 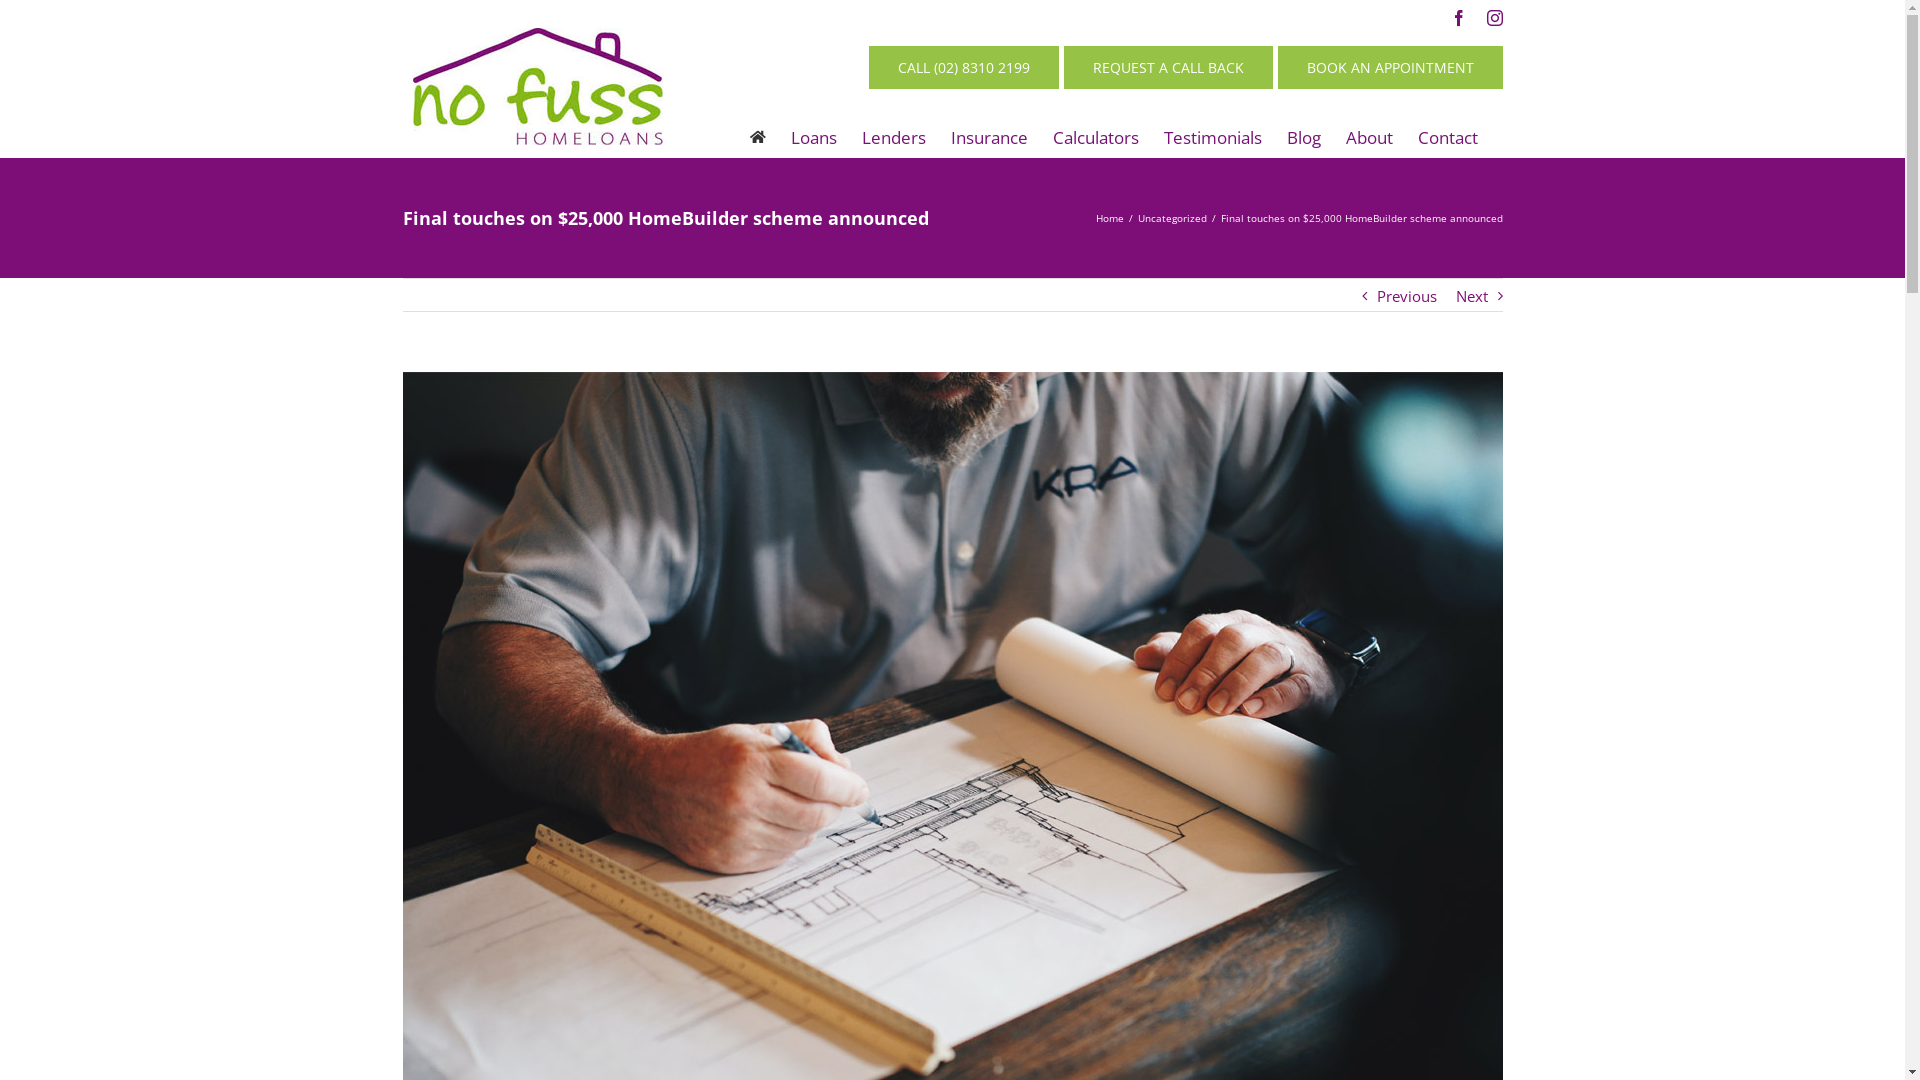 I want to click on Insurance, so click(x=988, y=137).